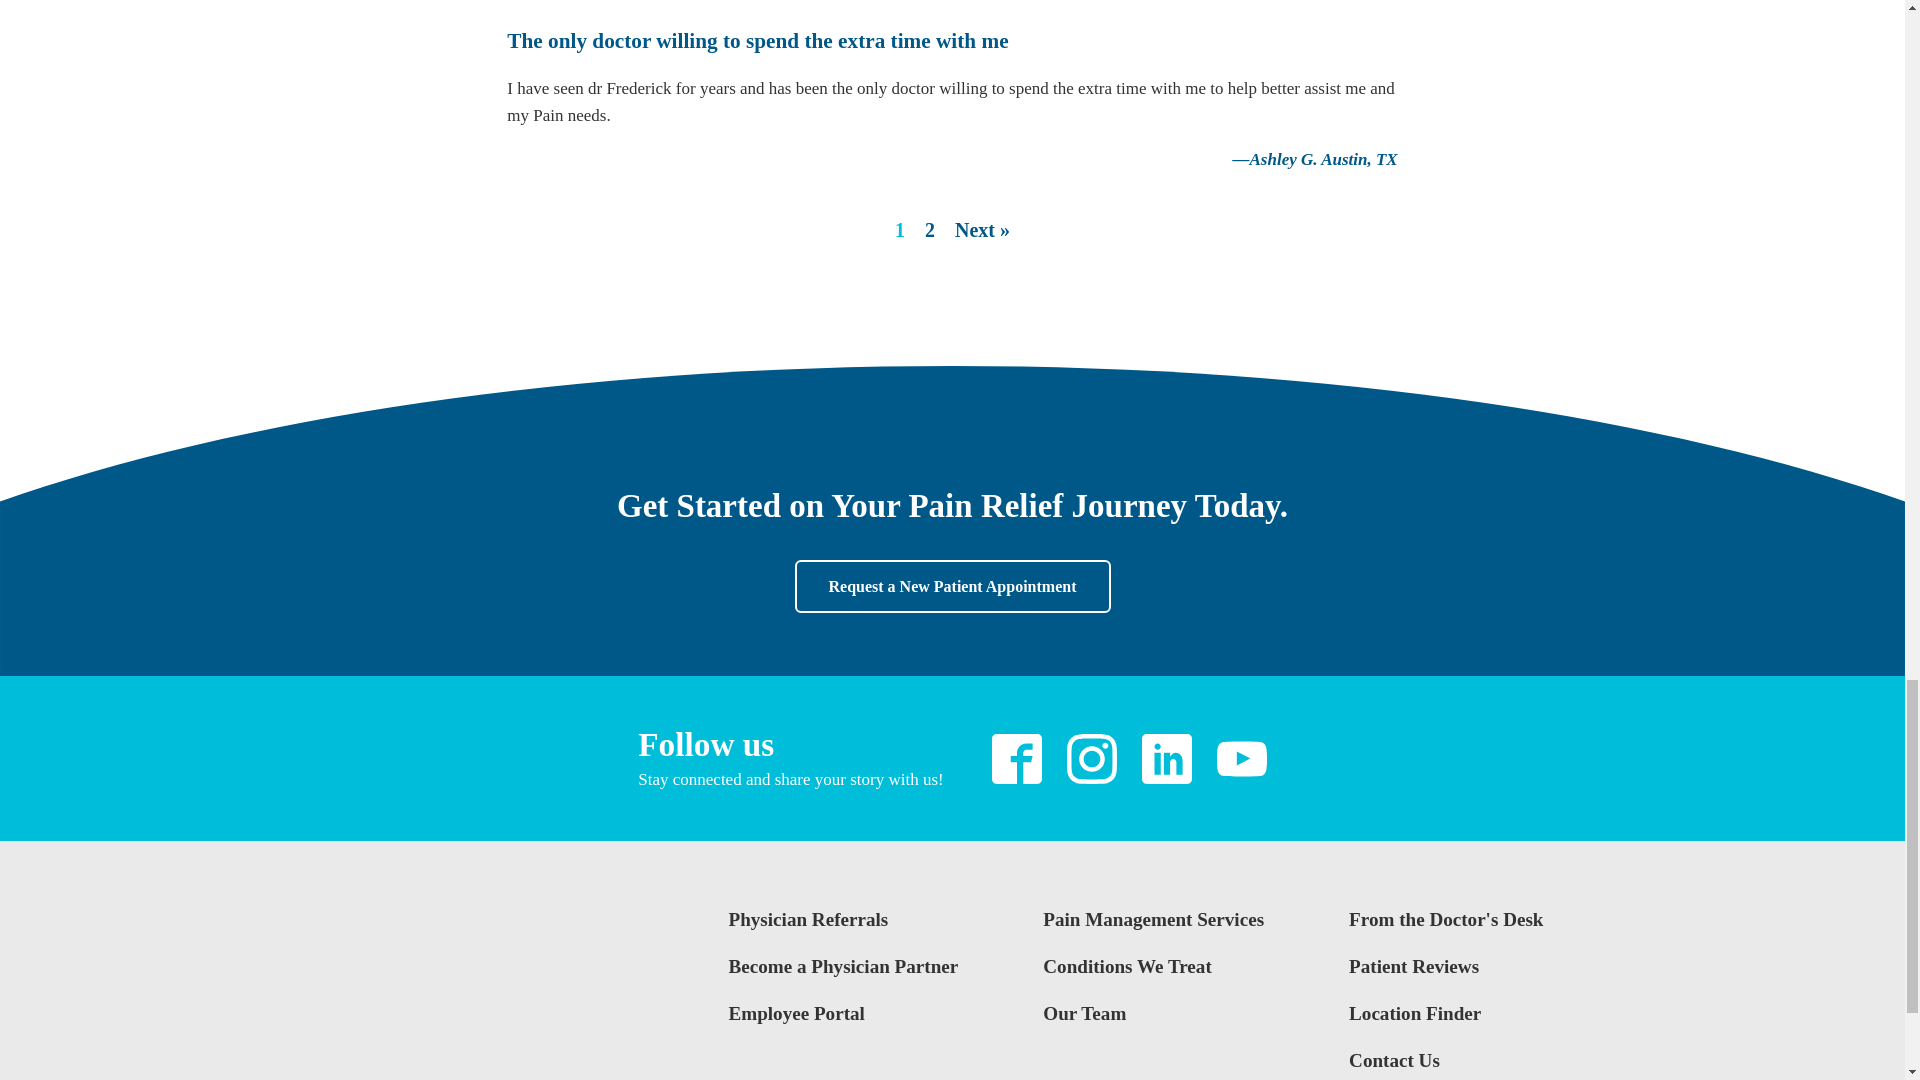  I want to click on Contact Us, so click(1446, 1063).